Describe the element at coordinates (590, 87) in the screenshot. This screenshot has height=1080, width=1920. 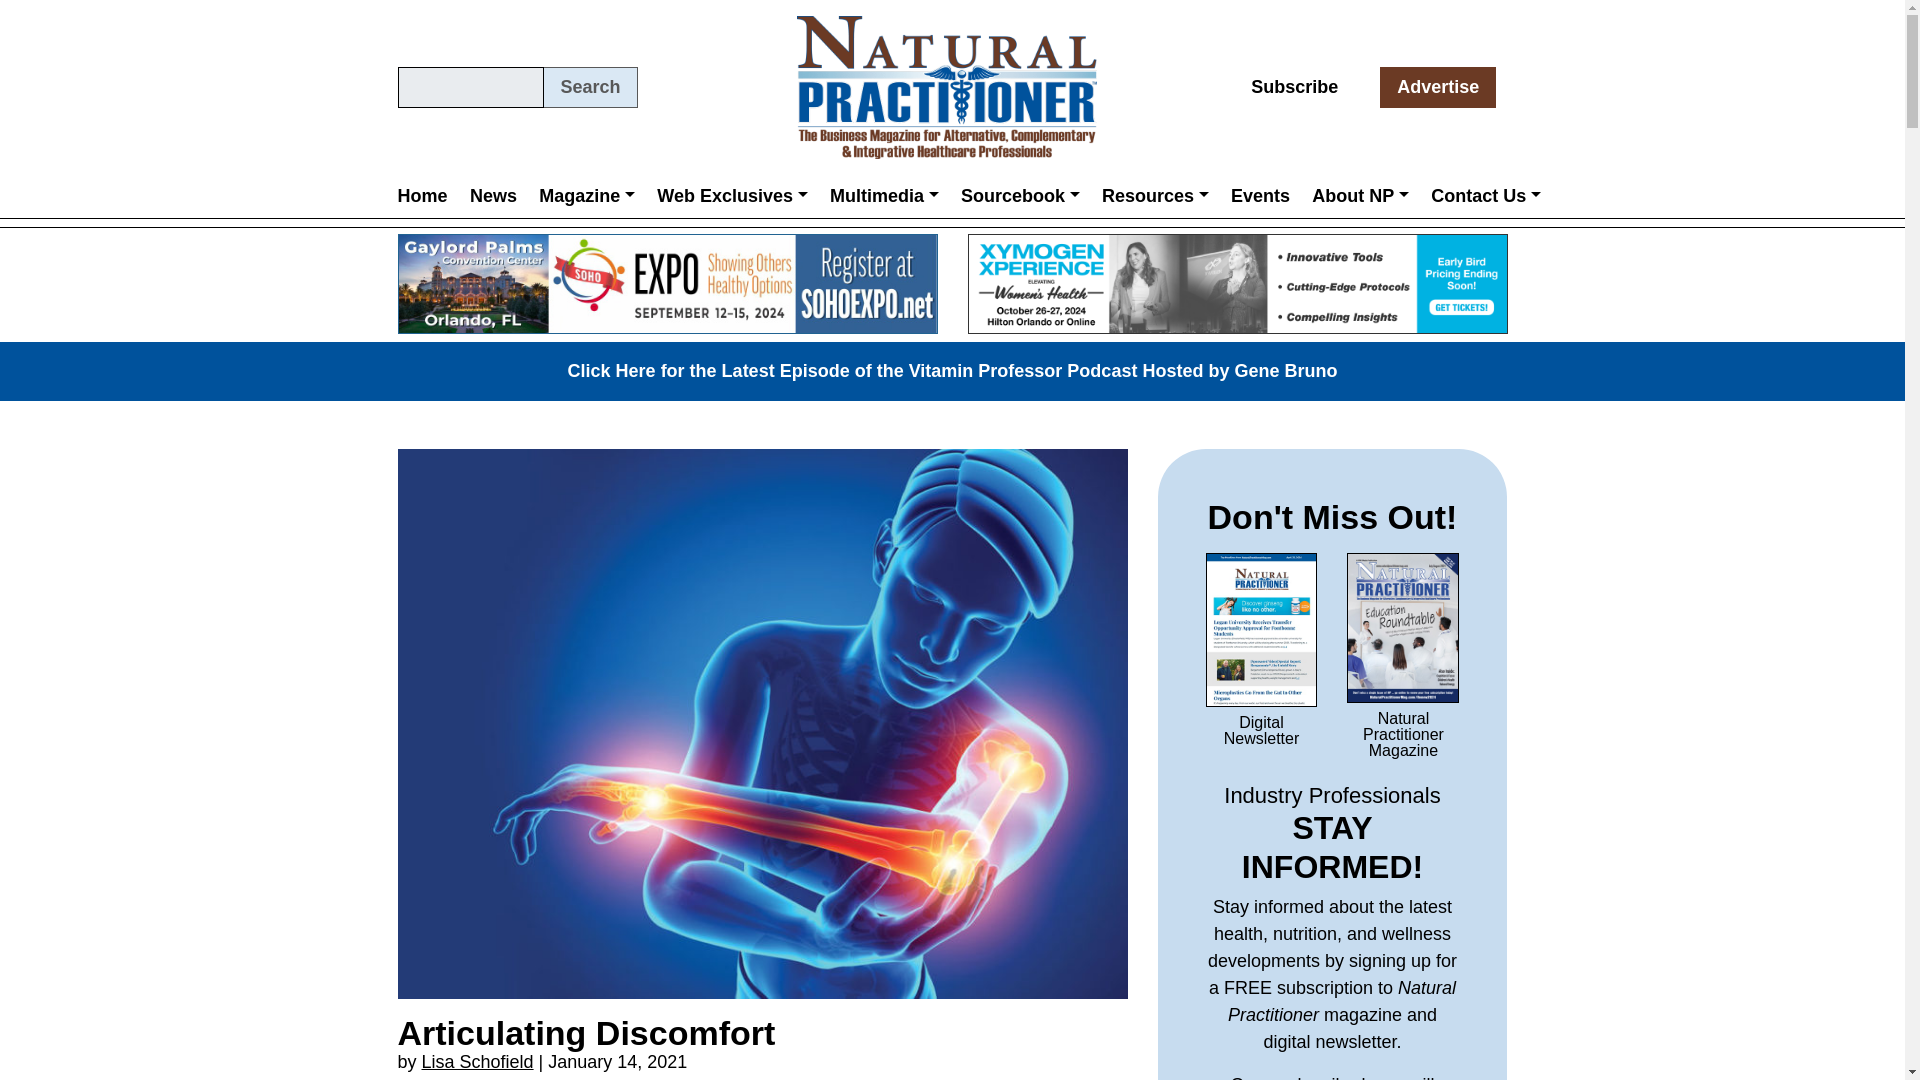
I see `Search` at that location.